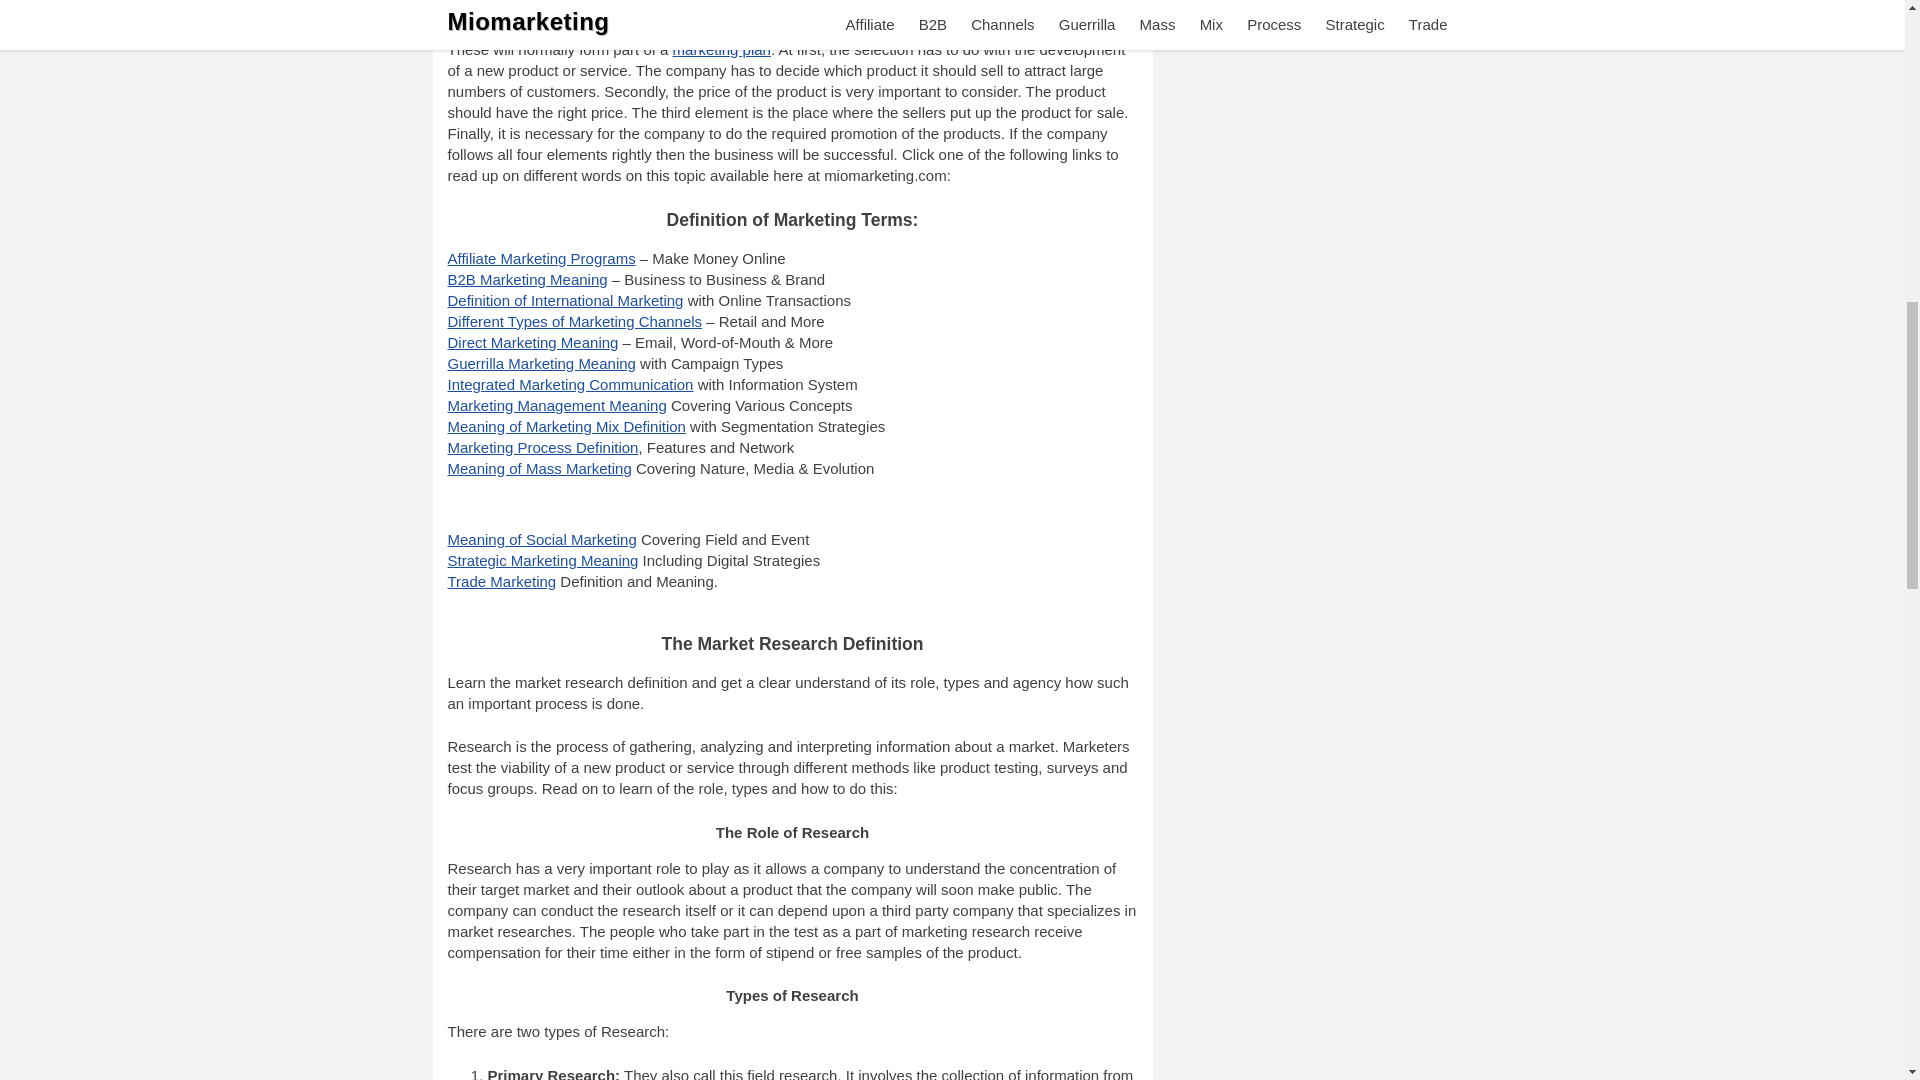  Describe the element at coordinates (542, 539) in the screenshot. I see `Meaning of Social Marketing` at that location.